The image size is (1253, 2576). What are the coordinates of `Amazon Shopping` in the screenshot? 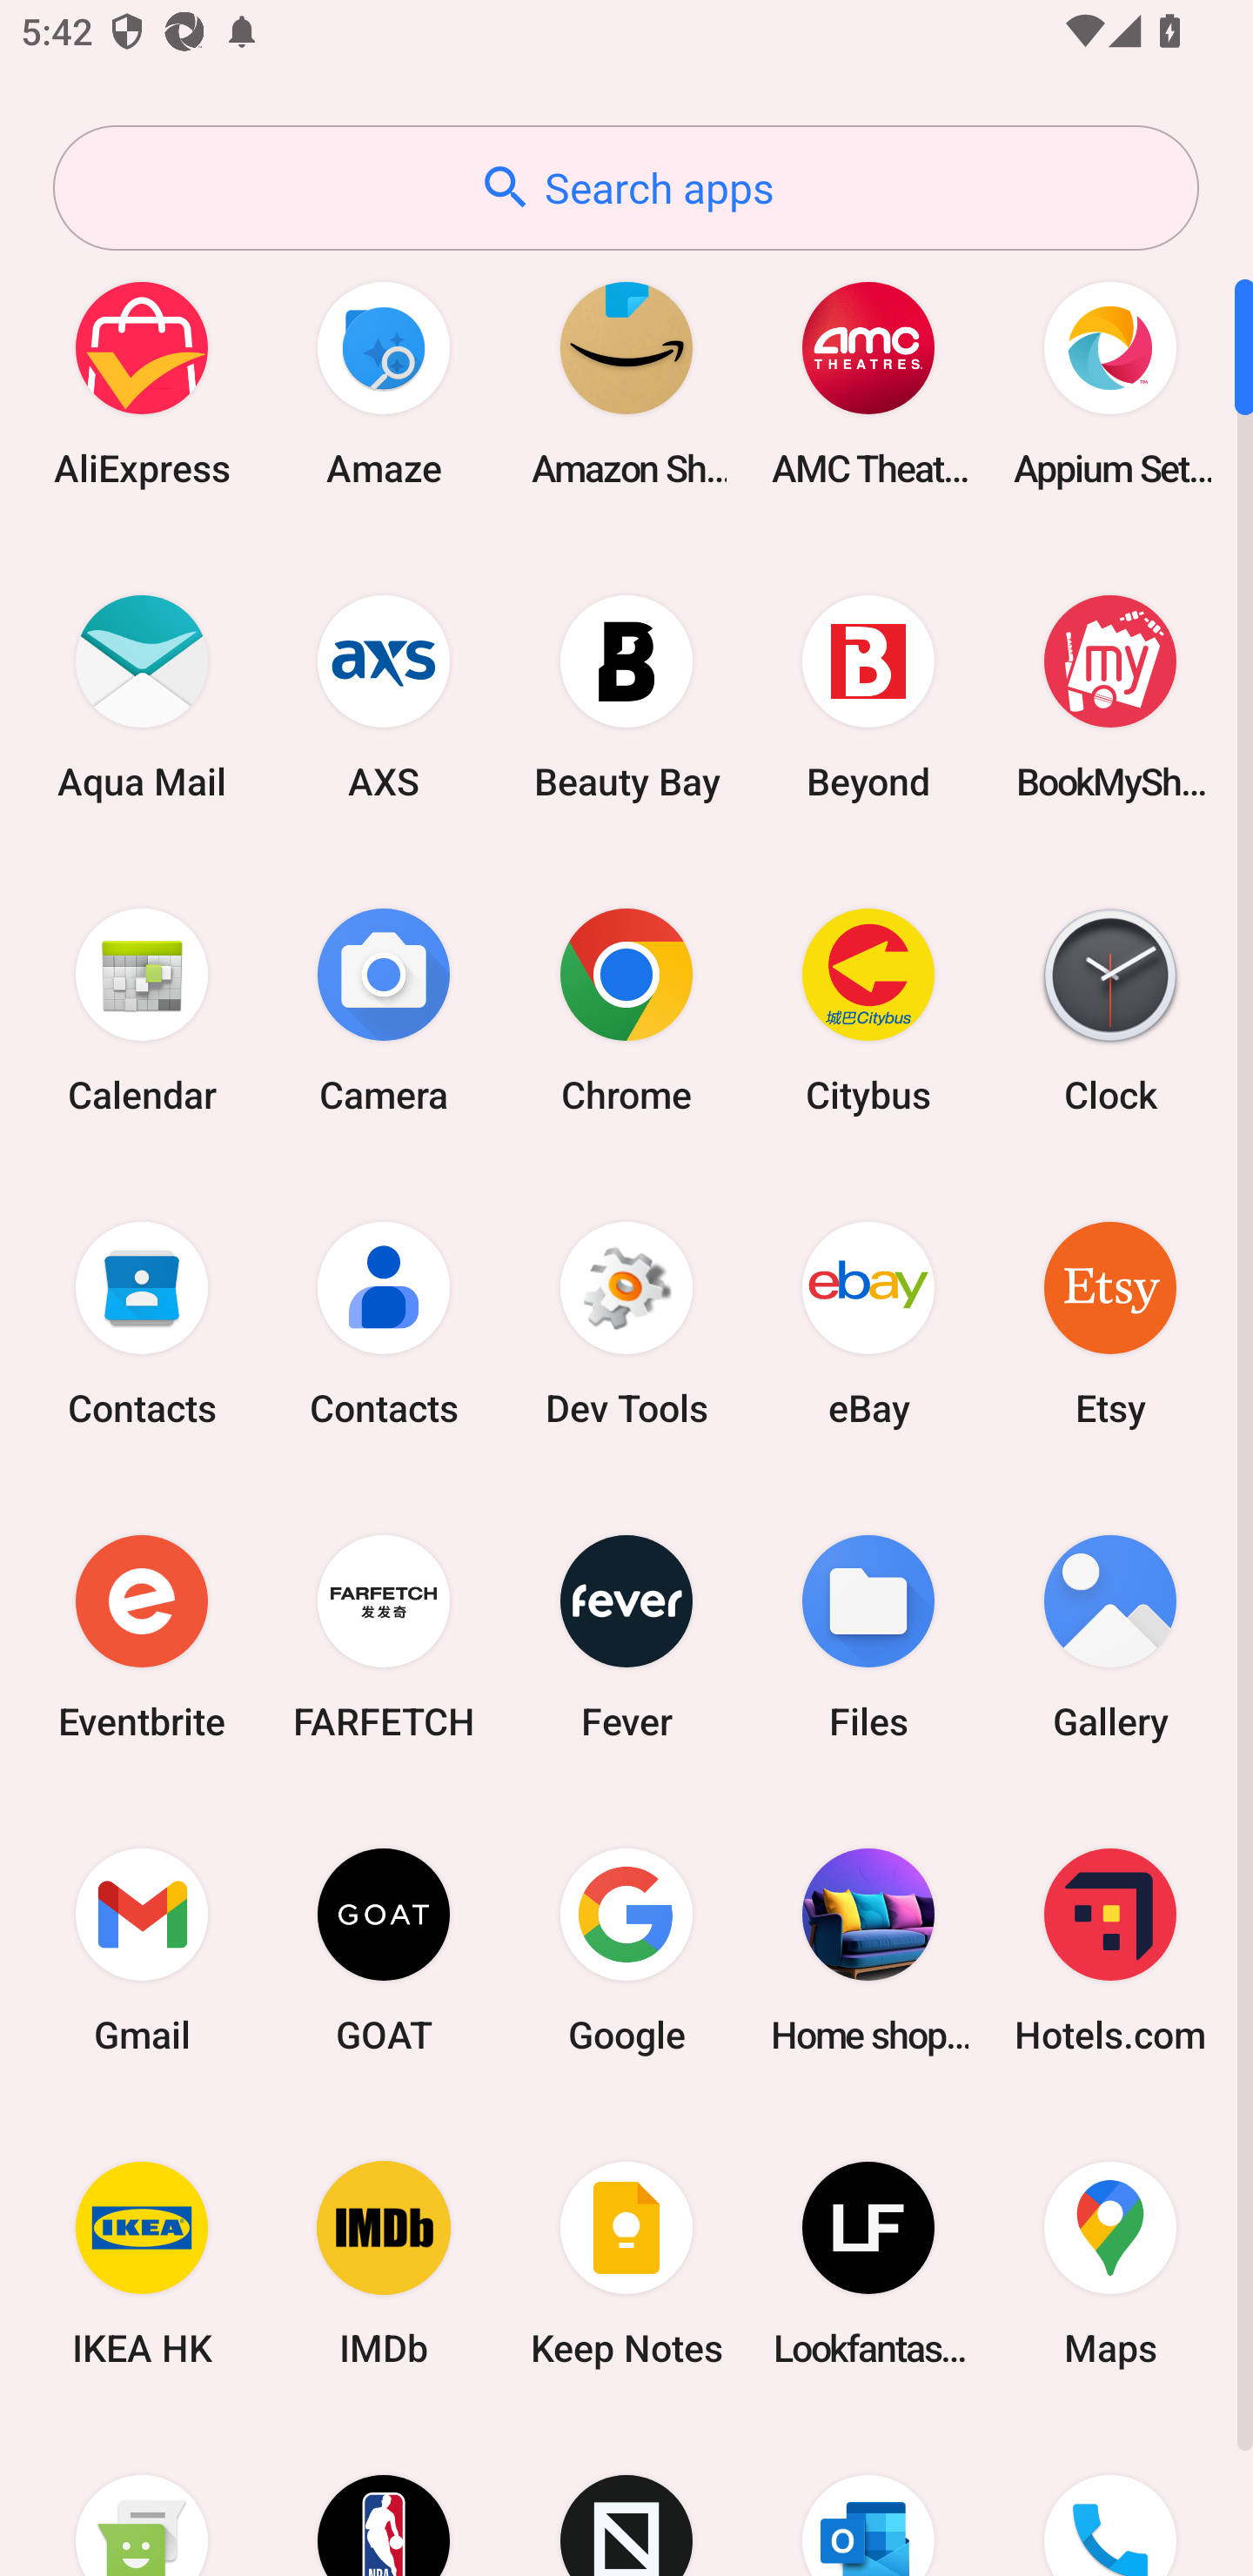 It's located at (626, 383).